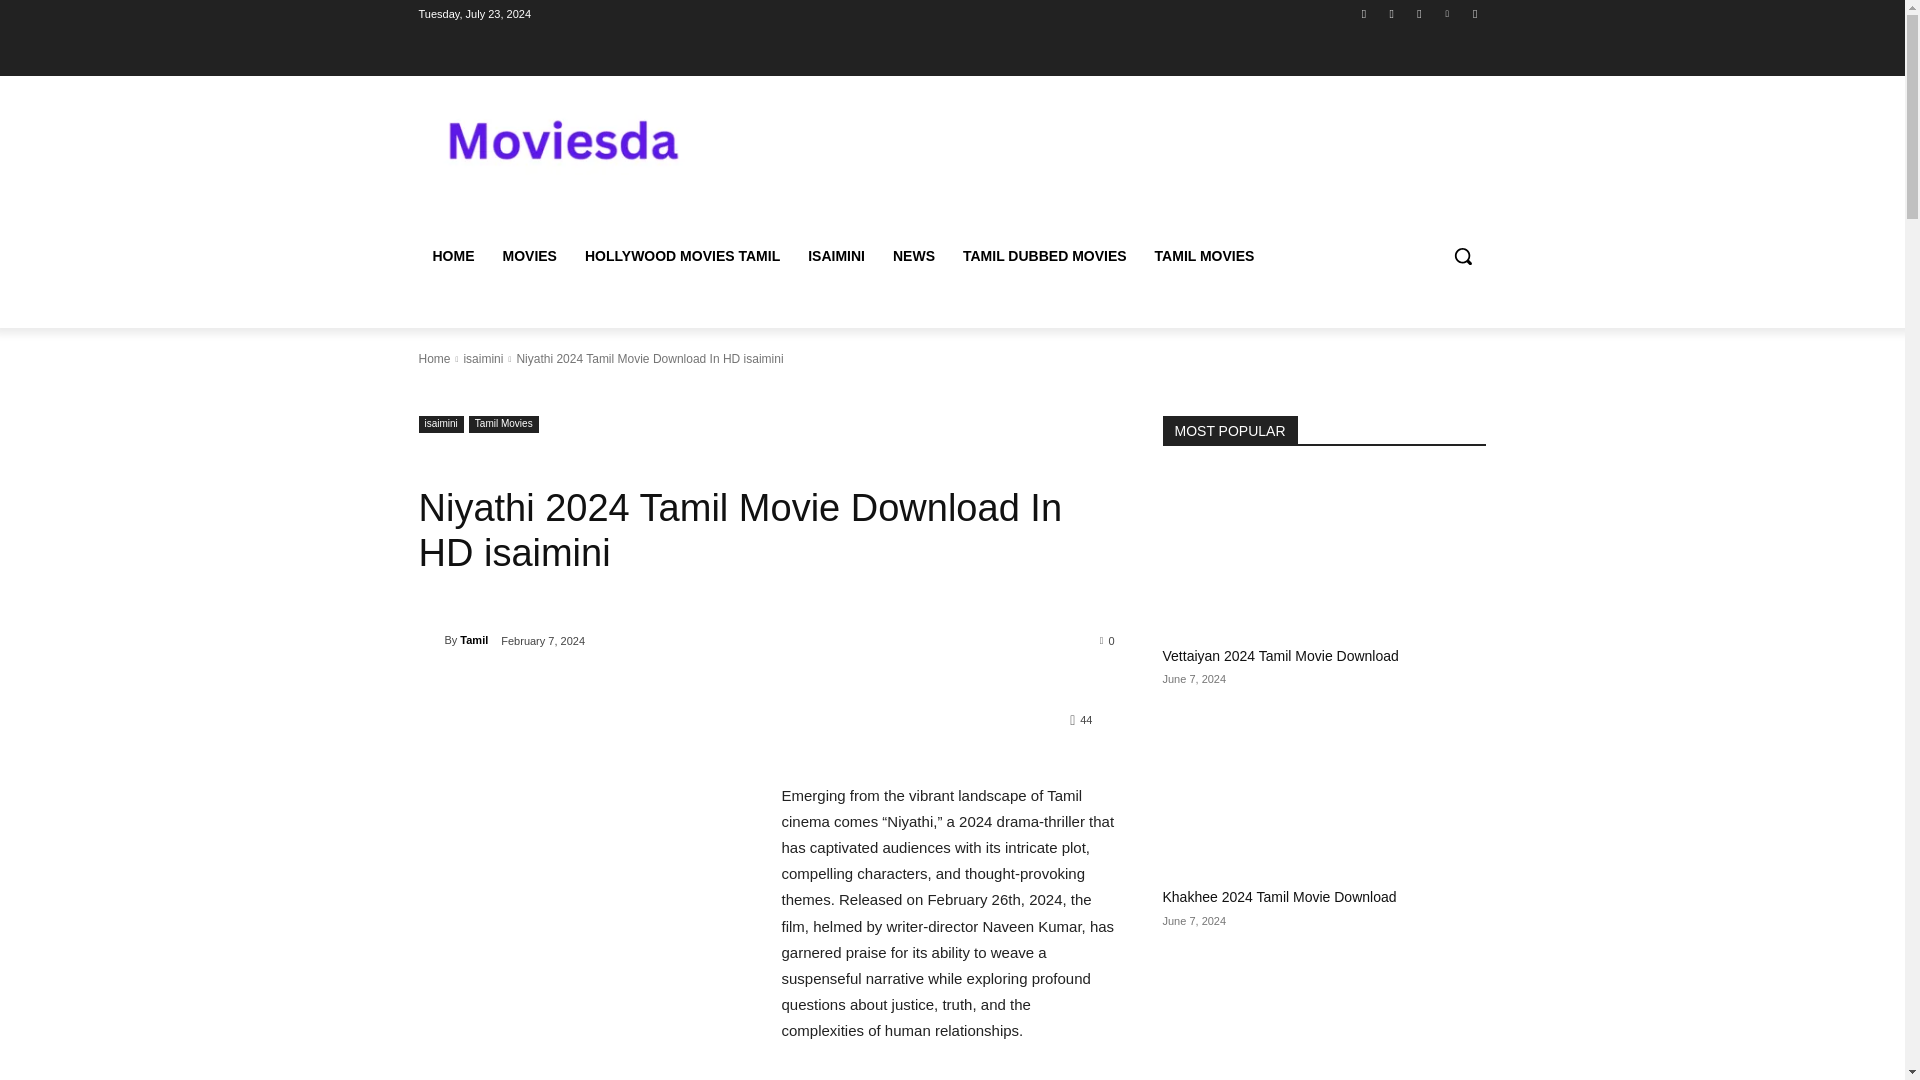  What do you see at coordinates (440, 424) in the screenshot?
I see `isaimini` at bounding box center [440, 424].